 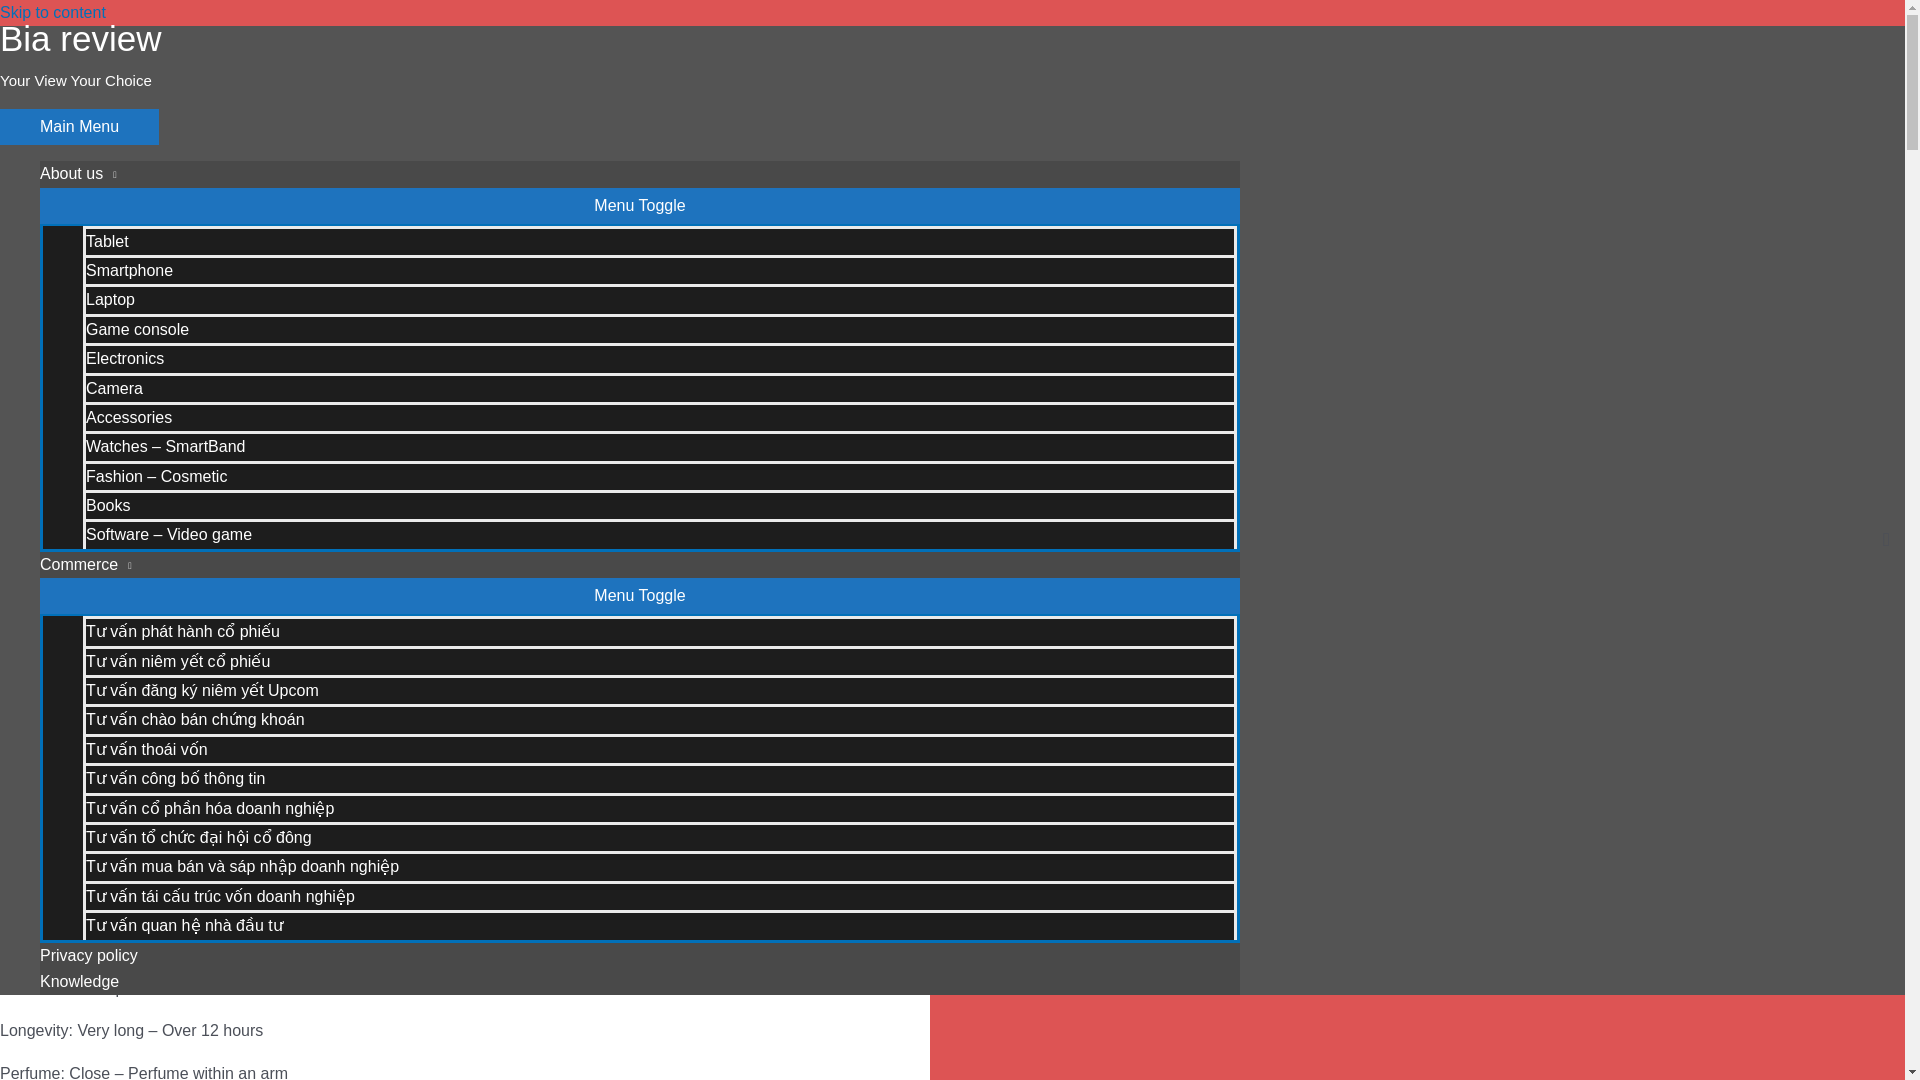 I want to click on Smartphone, so click(x=659, y=269).